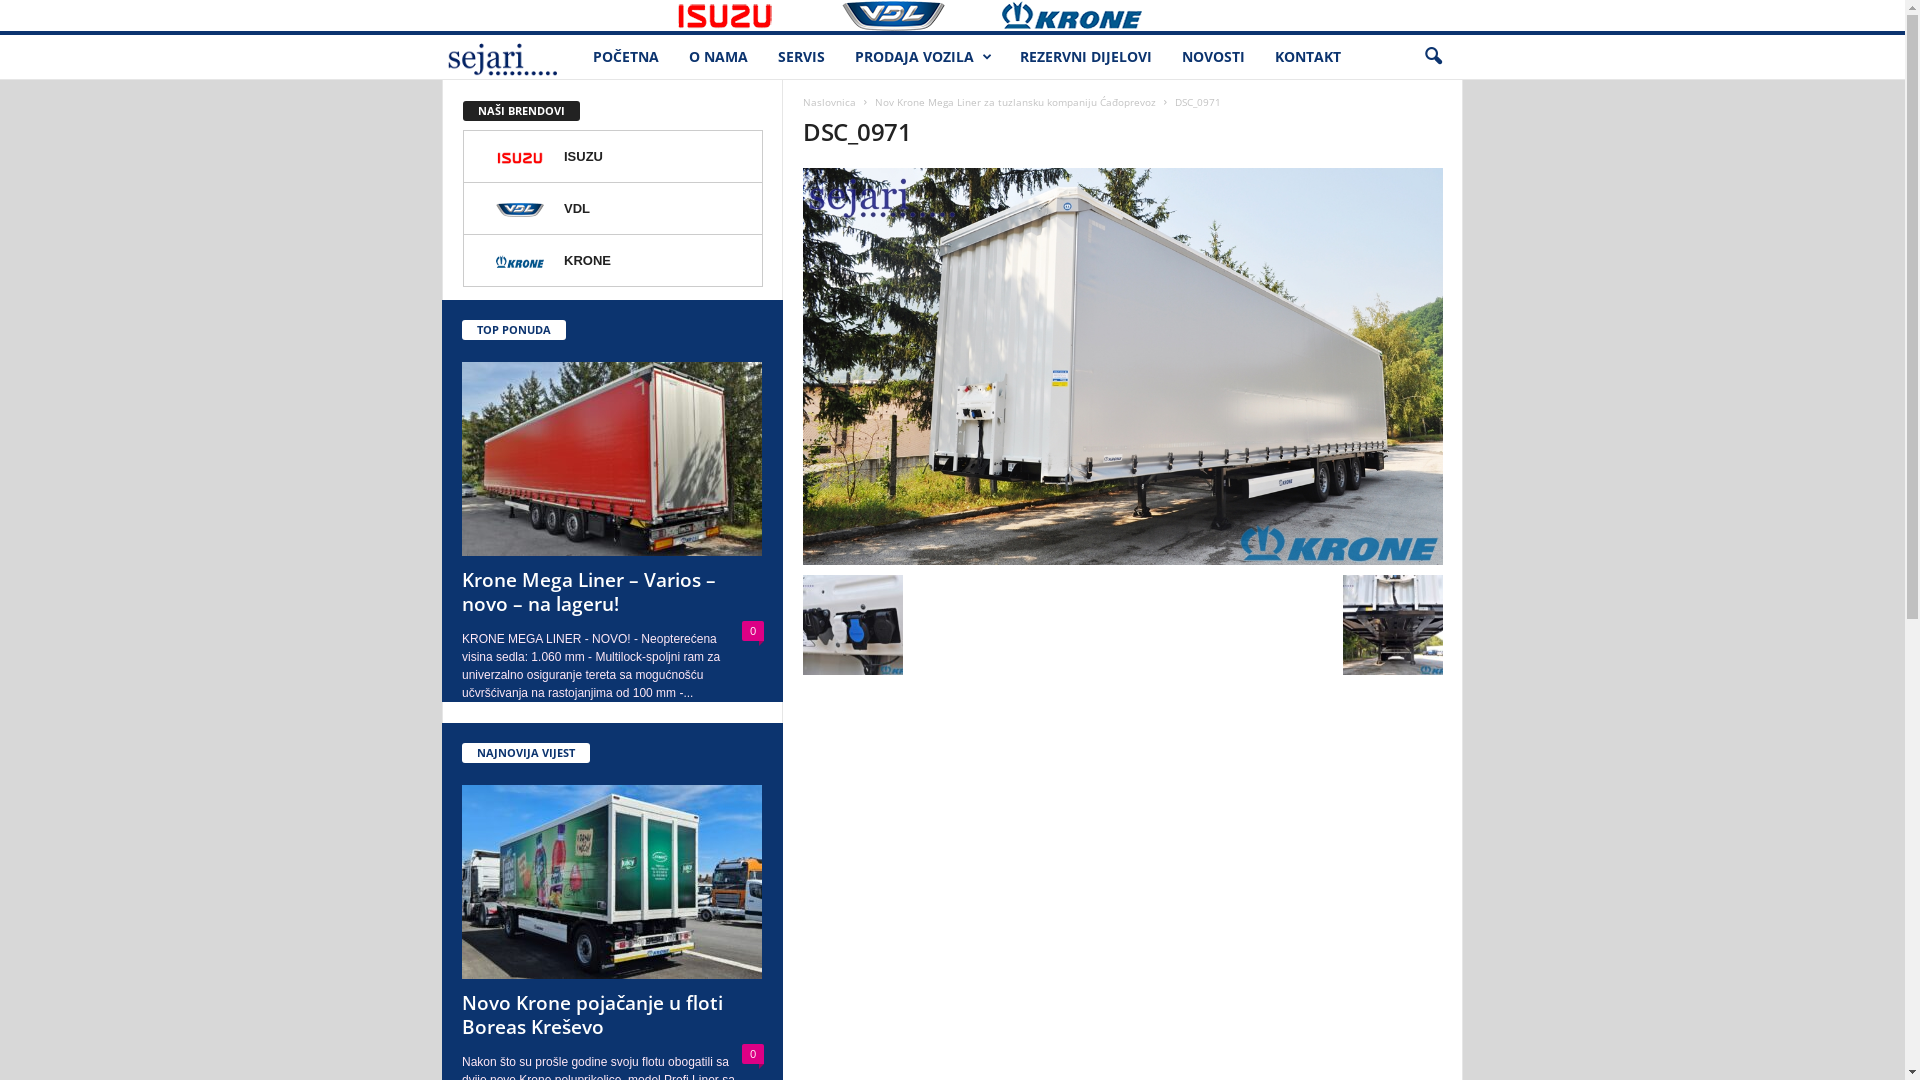 This screenshot has height=1080, width=1920. Describe the element at coordinates (1214, 57) in the screenshot. I see `NOVOSTI` at that location.